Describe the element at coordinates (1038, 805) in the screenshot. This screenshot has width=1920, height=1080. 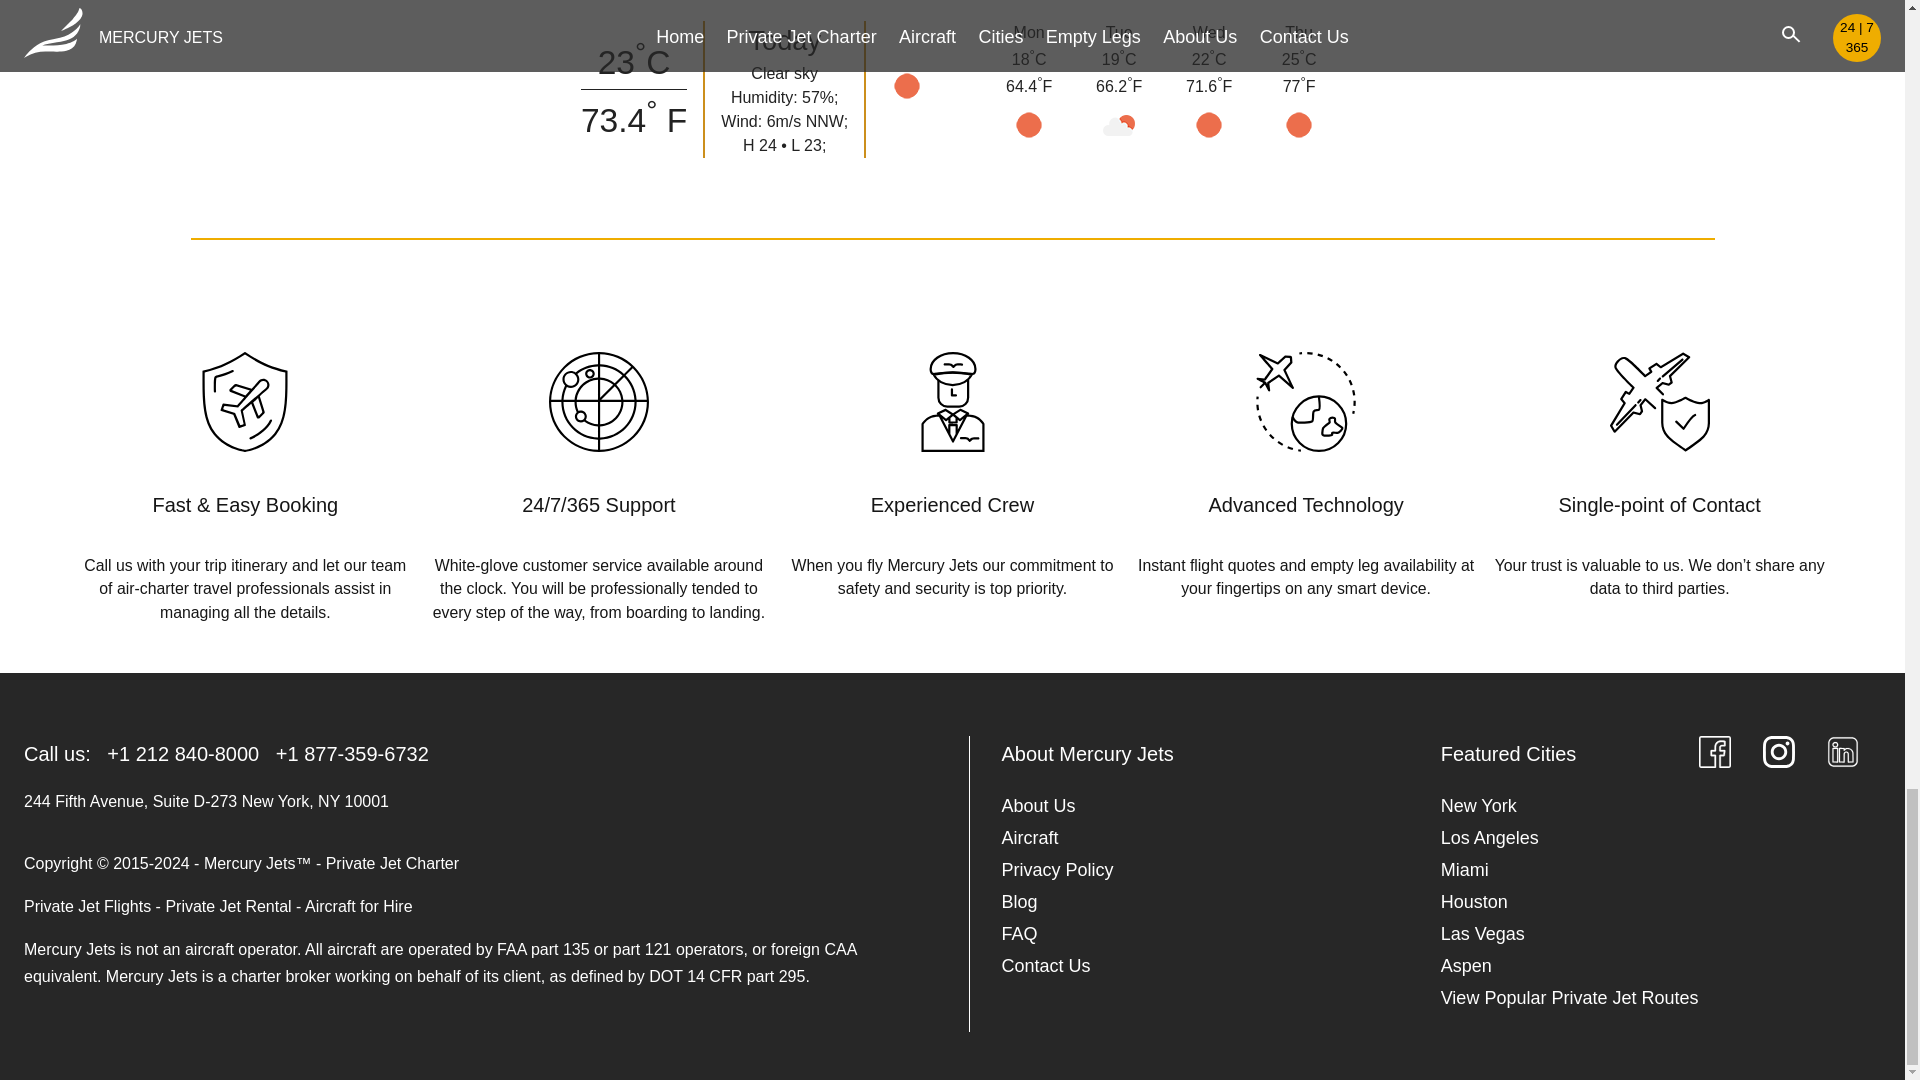
I see `About Us` at that location.